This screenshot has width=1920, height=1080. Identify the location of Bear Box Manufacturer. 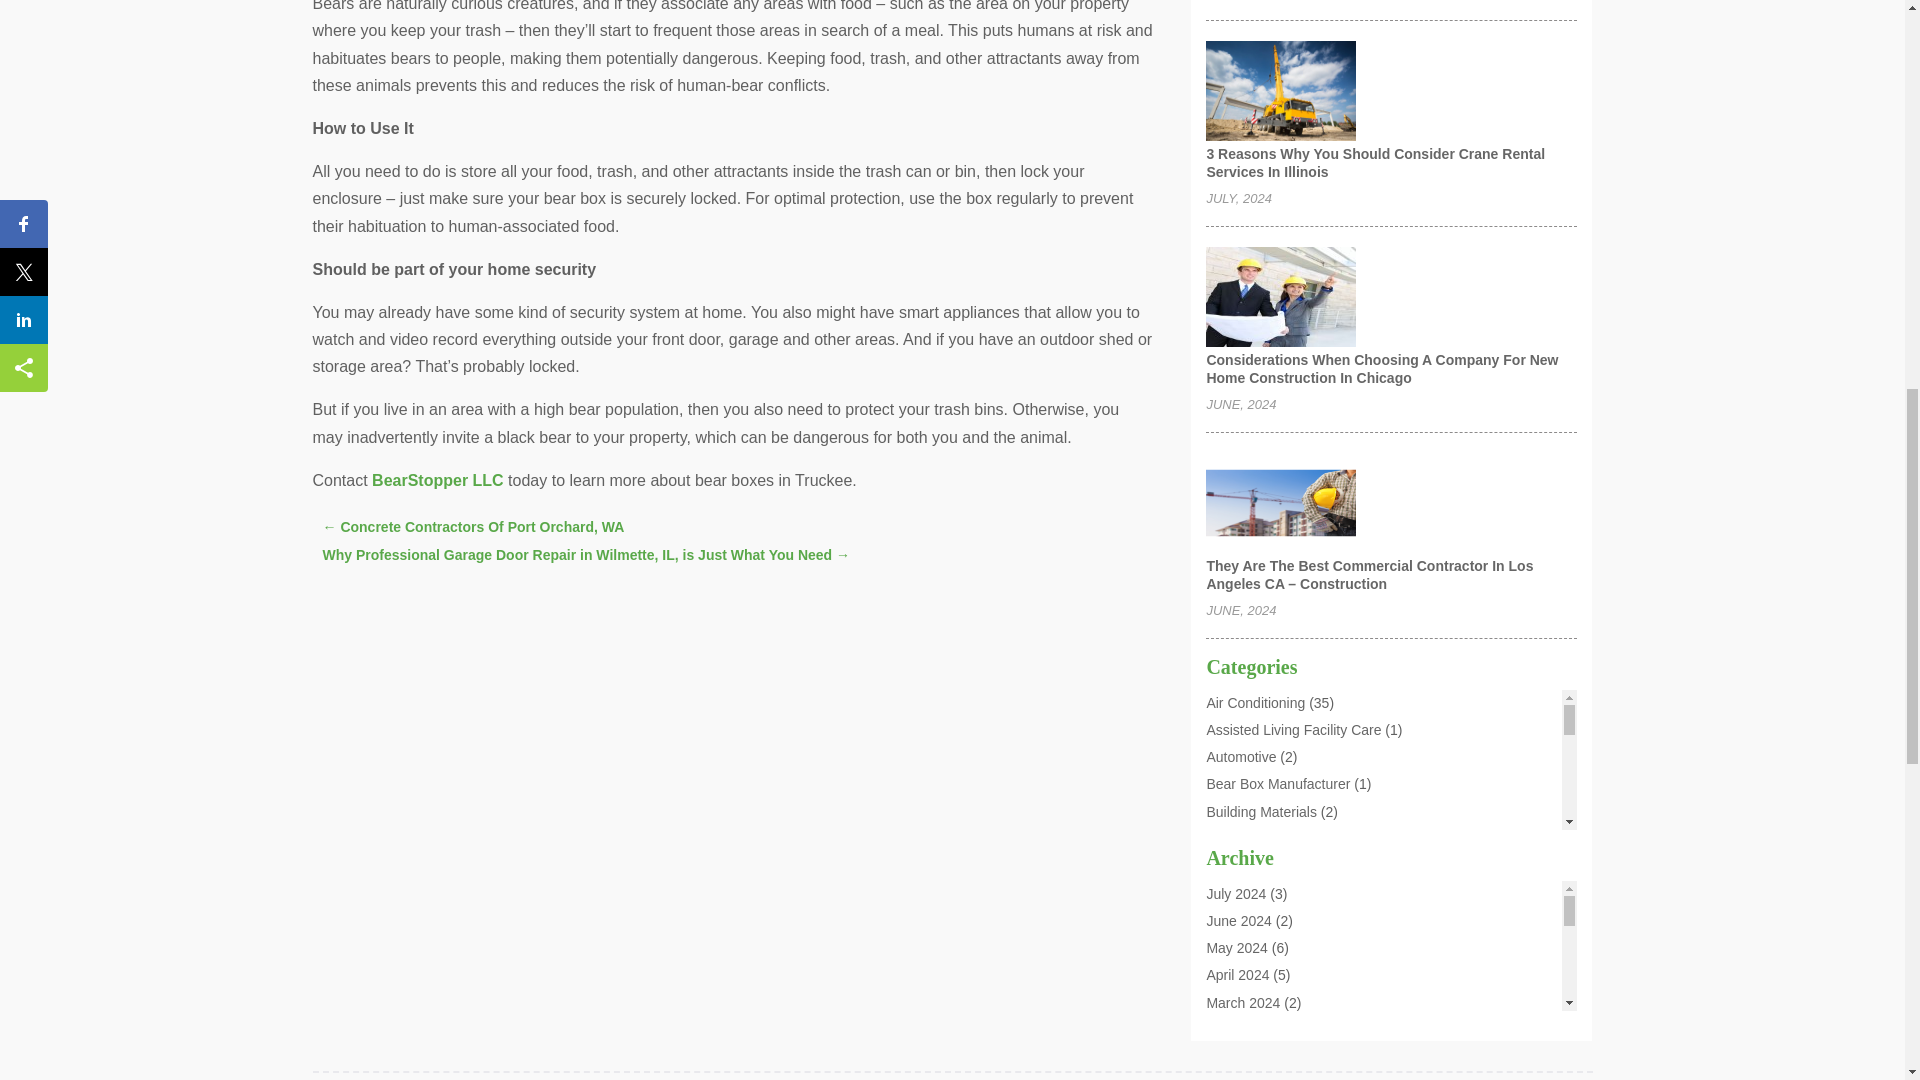
(1277, 784).